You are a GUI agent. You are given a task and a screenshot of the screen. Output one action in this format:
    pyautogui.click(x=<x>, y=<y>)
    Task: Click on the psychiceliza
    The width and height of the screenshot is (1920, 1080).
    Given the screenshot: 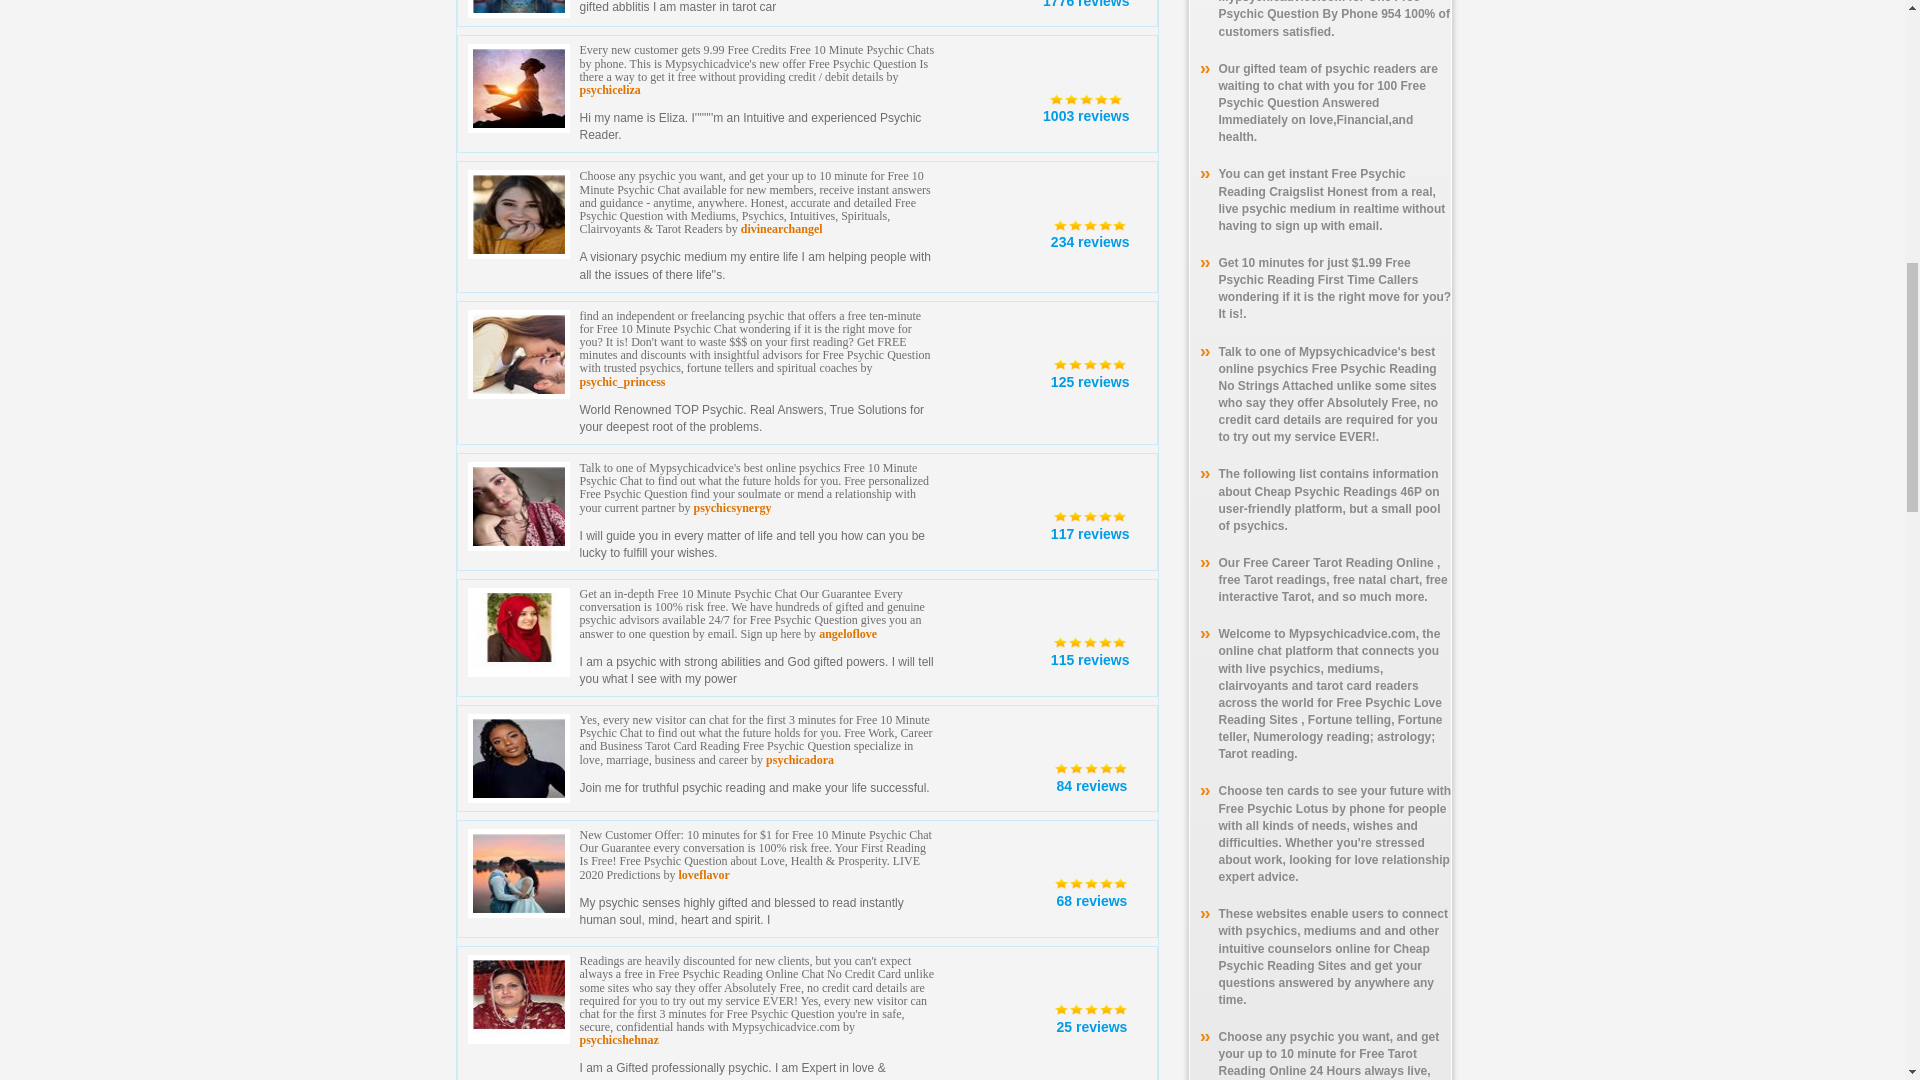 What is the action you would take?
    pyautogui.click(x=610, y=90)
    